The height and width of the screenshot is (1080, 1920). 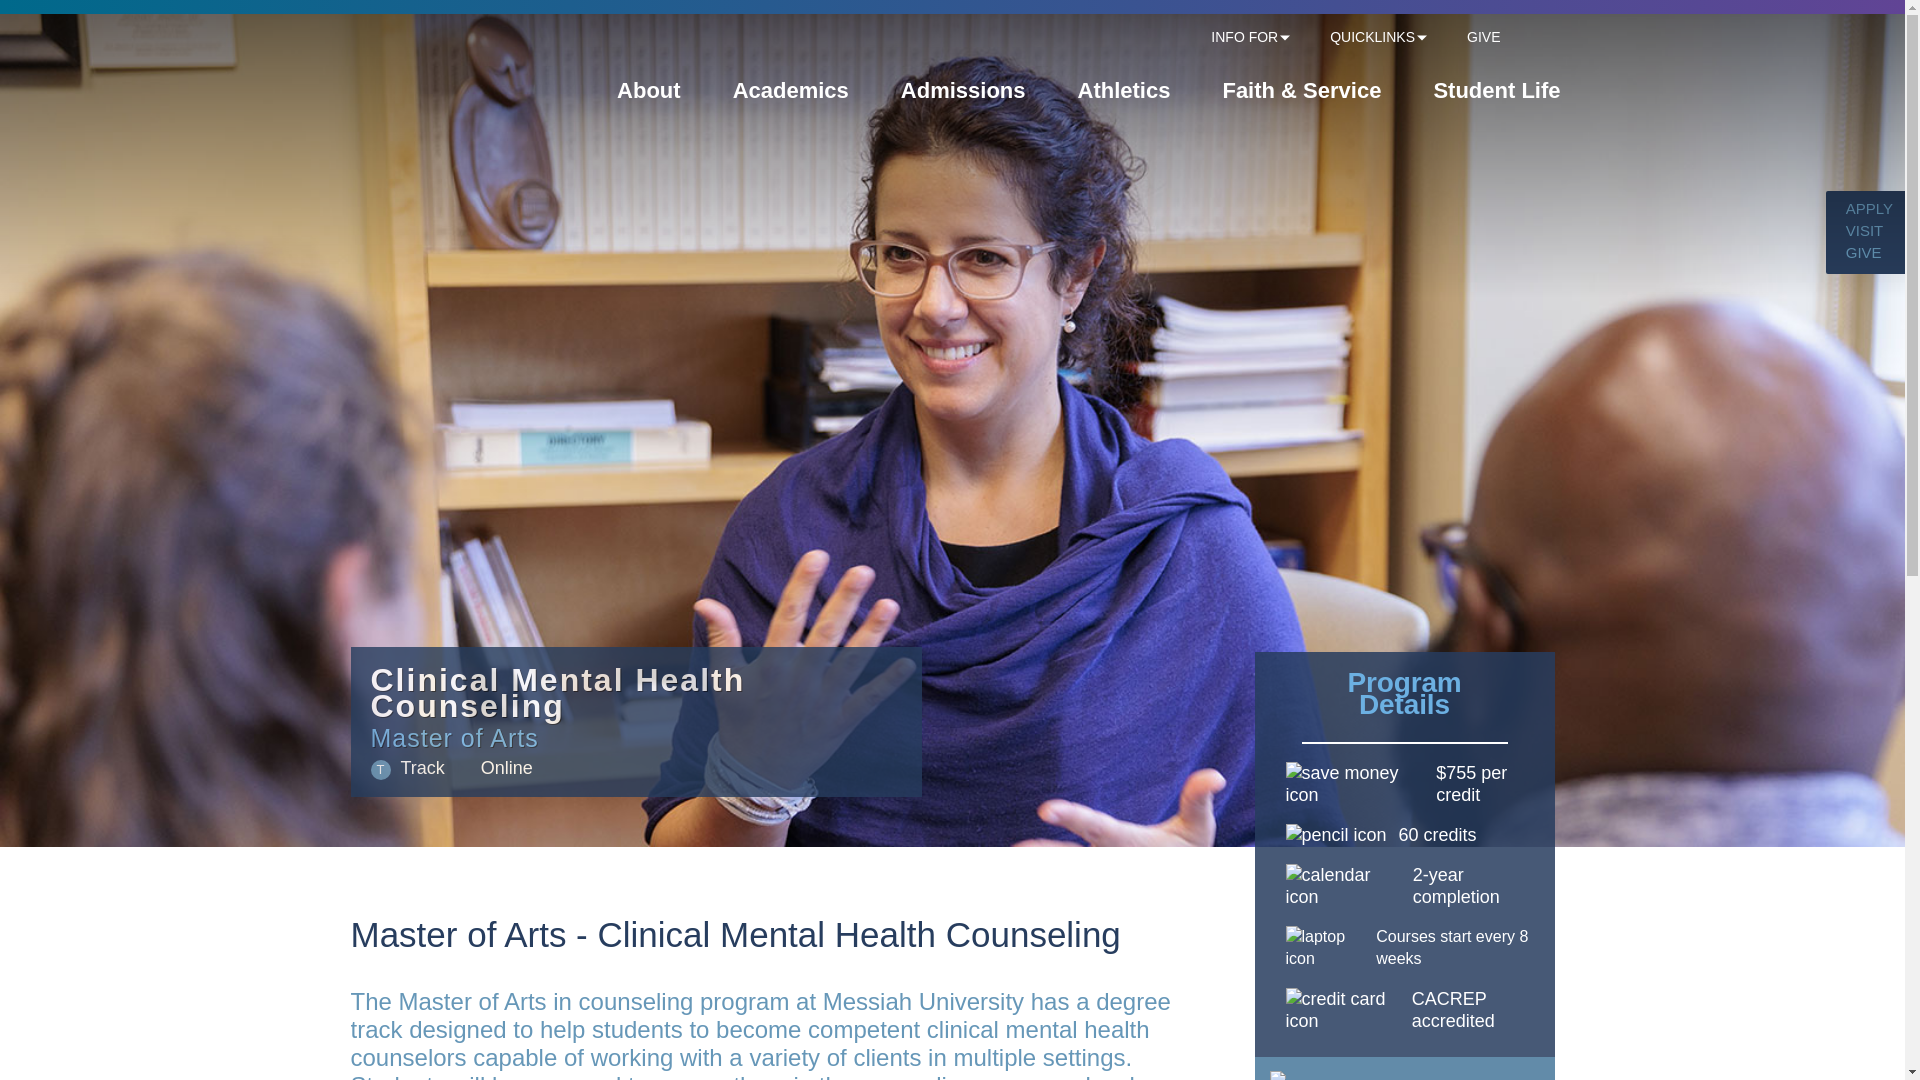 What do you see at coordinates (1244, 38) in the screenshot?
I see `INFO FOR` at bounding box center [1244, 38].